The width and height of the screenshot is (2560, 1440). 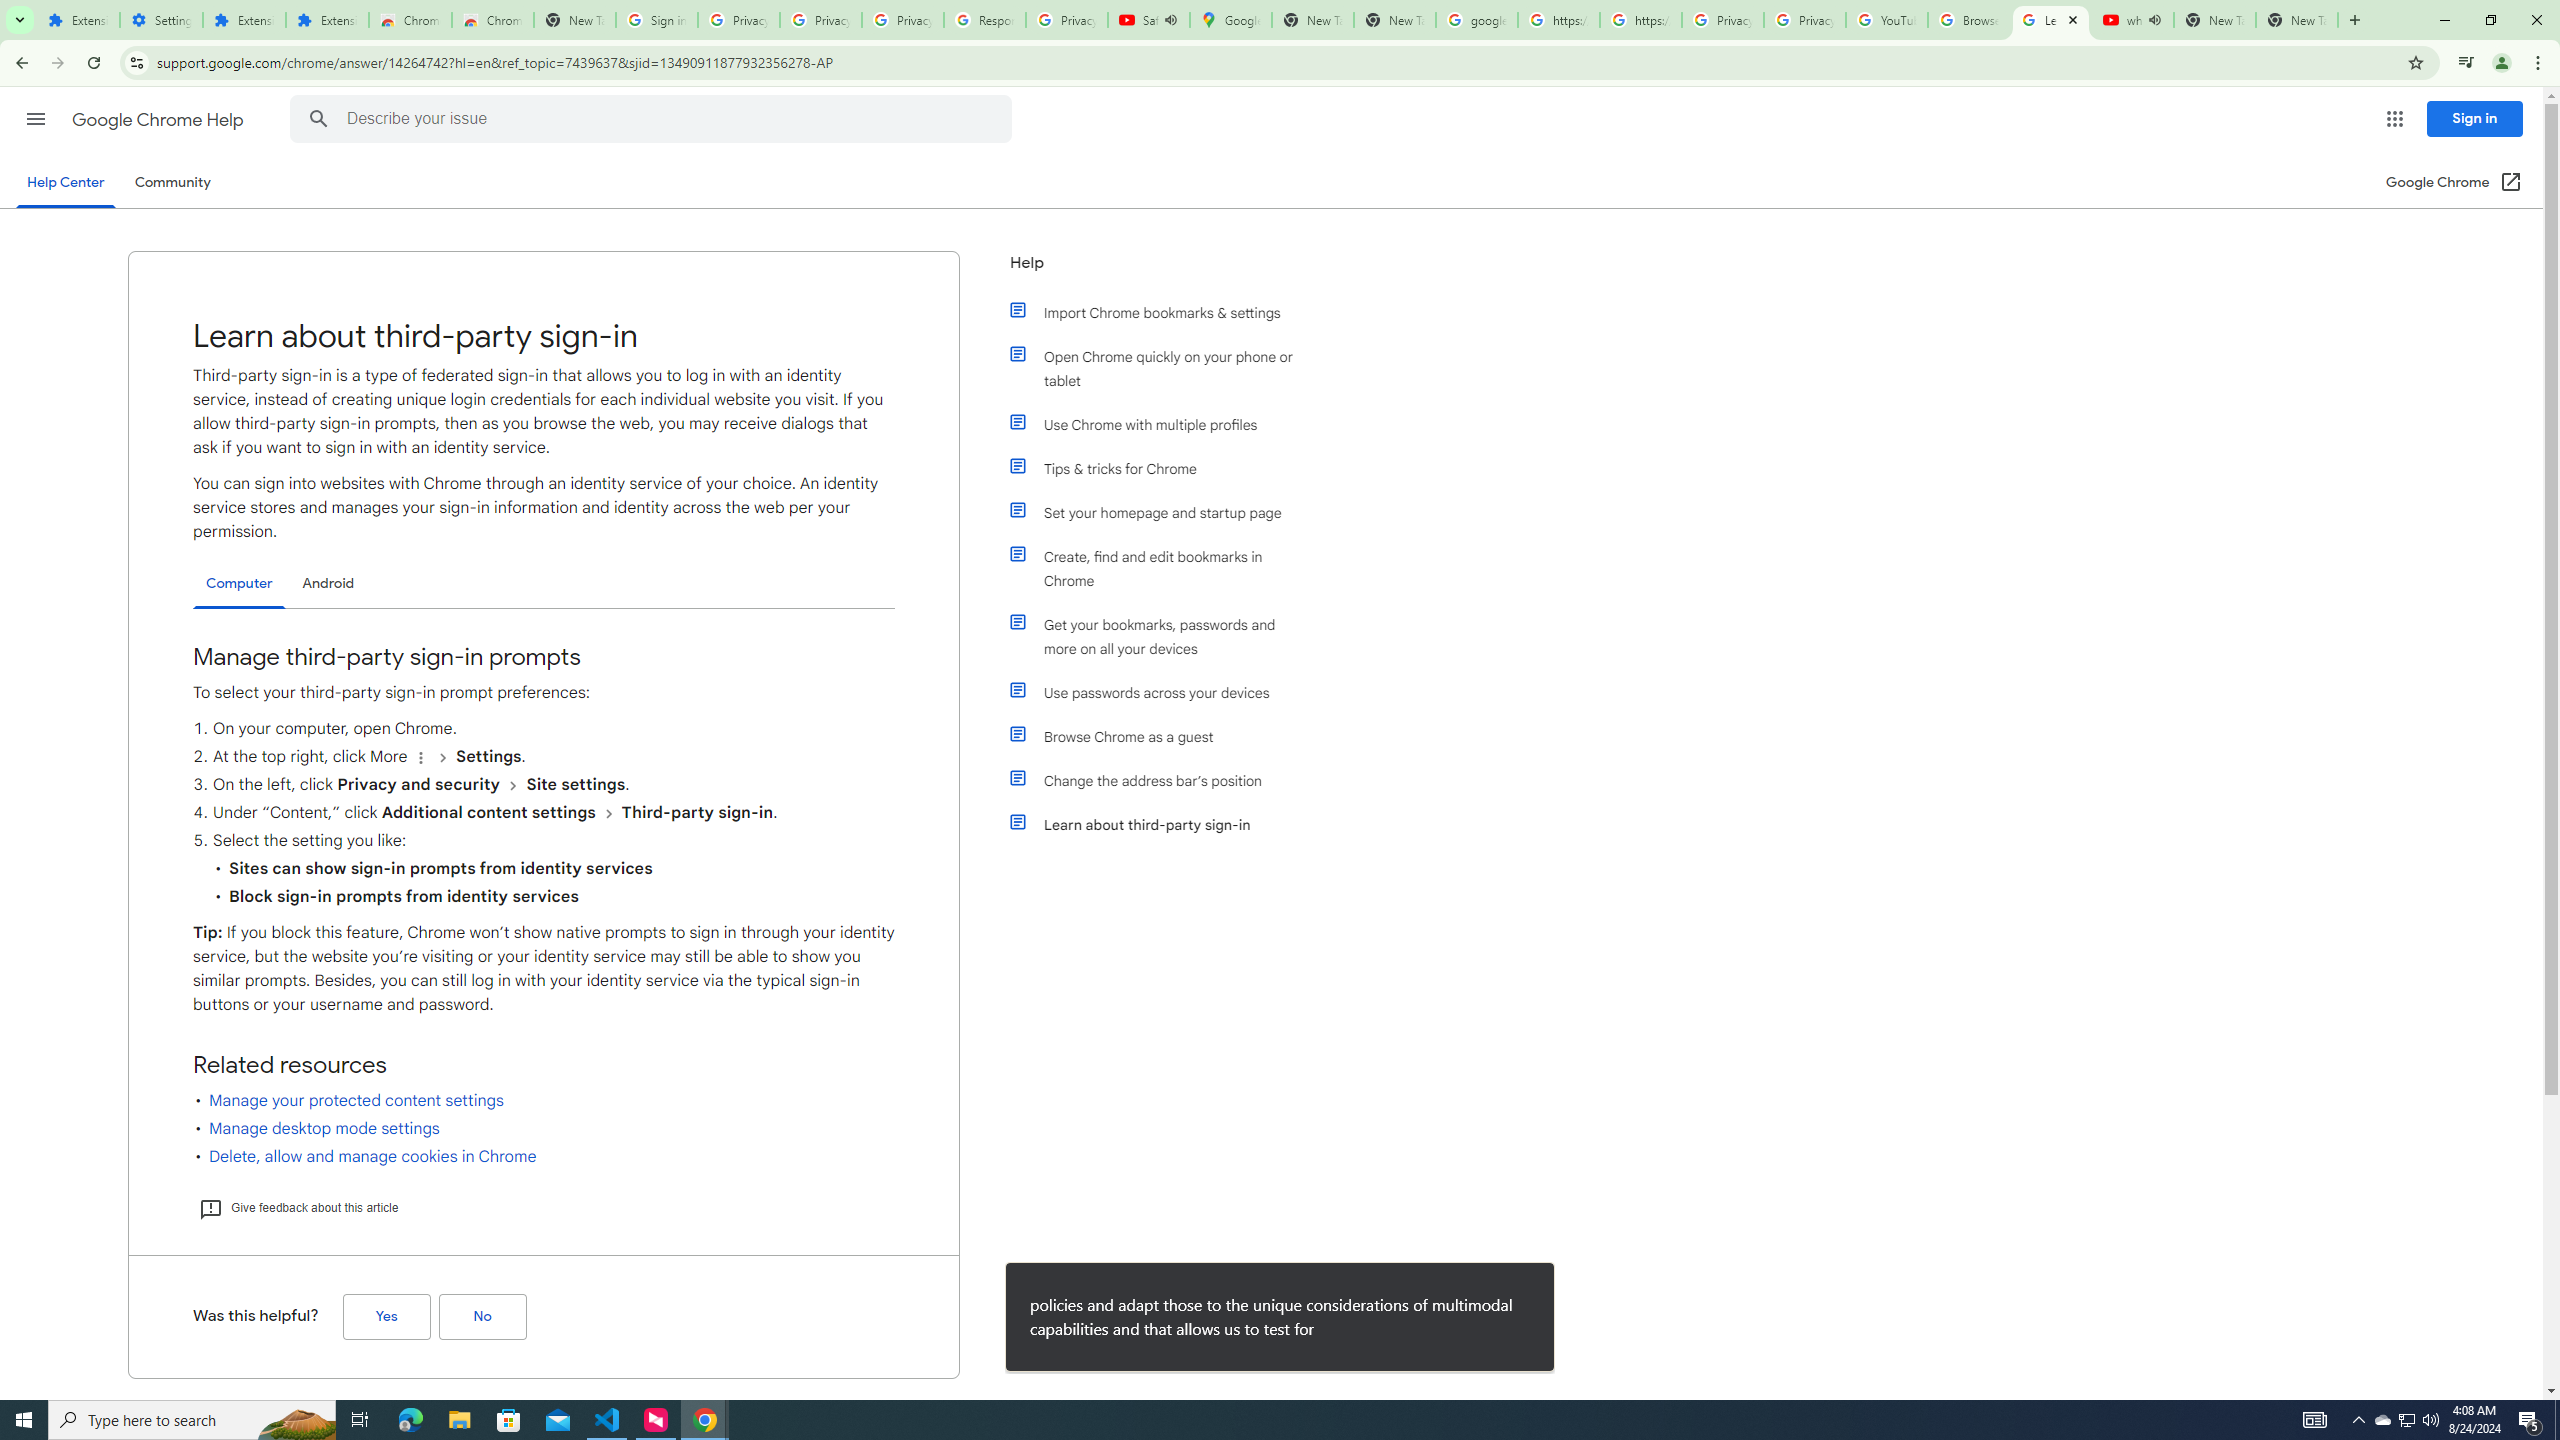 I want to click on Organize, so click(x=421, y=757).